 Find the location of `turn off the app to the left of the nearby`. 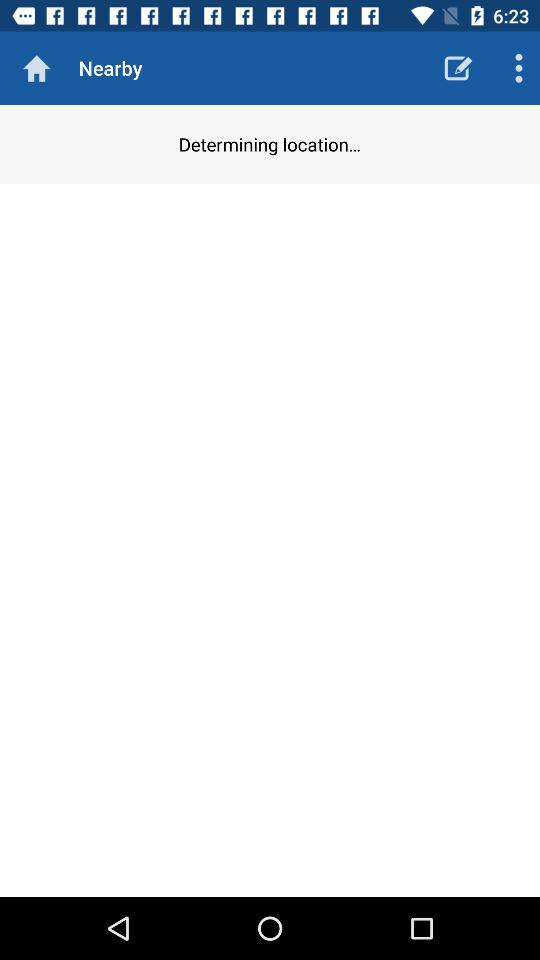

turn off the app to the left of the nearby is located at coordinates (36, 68).